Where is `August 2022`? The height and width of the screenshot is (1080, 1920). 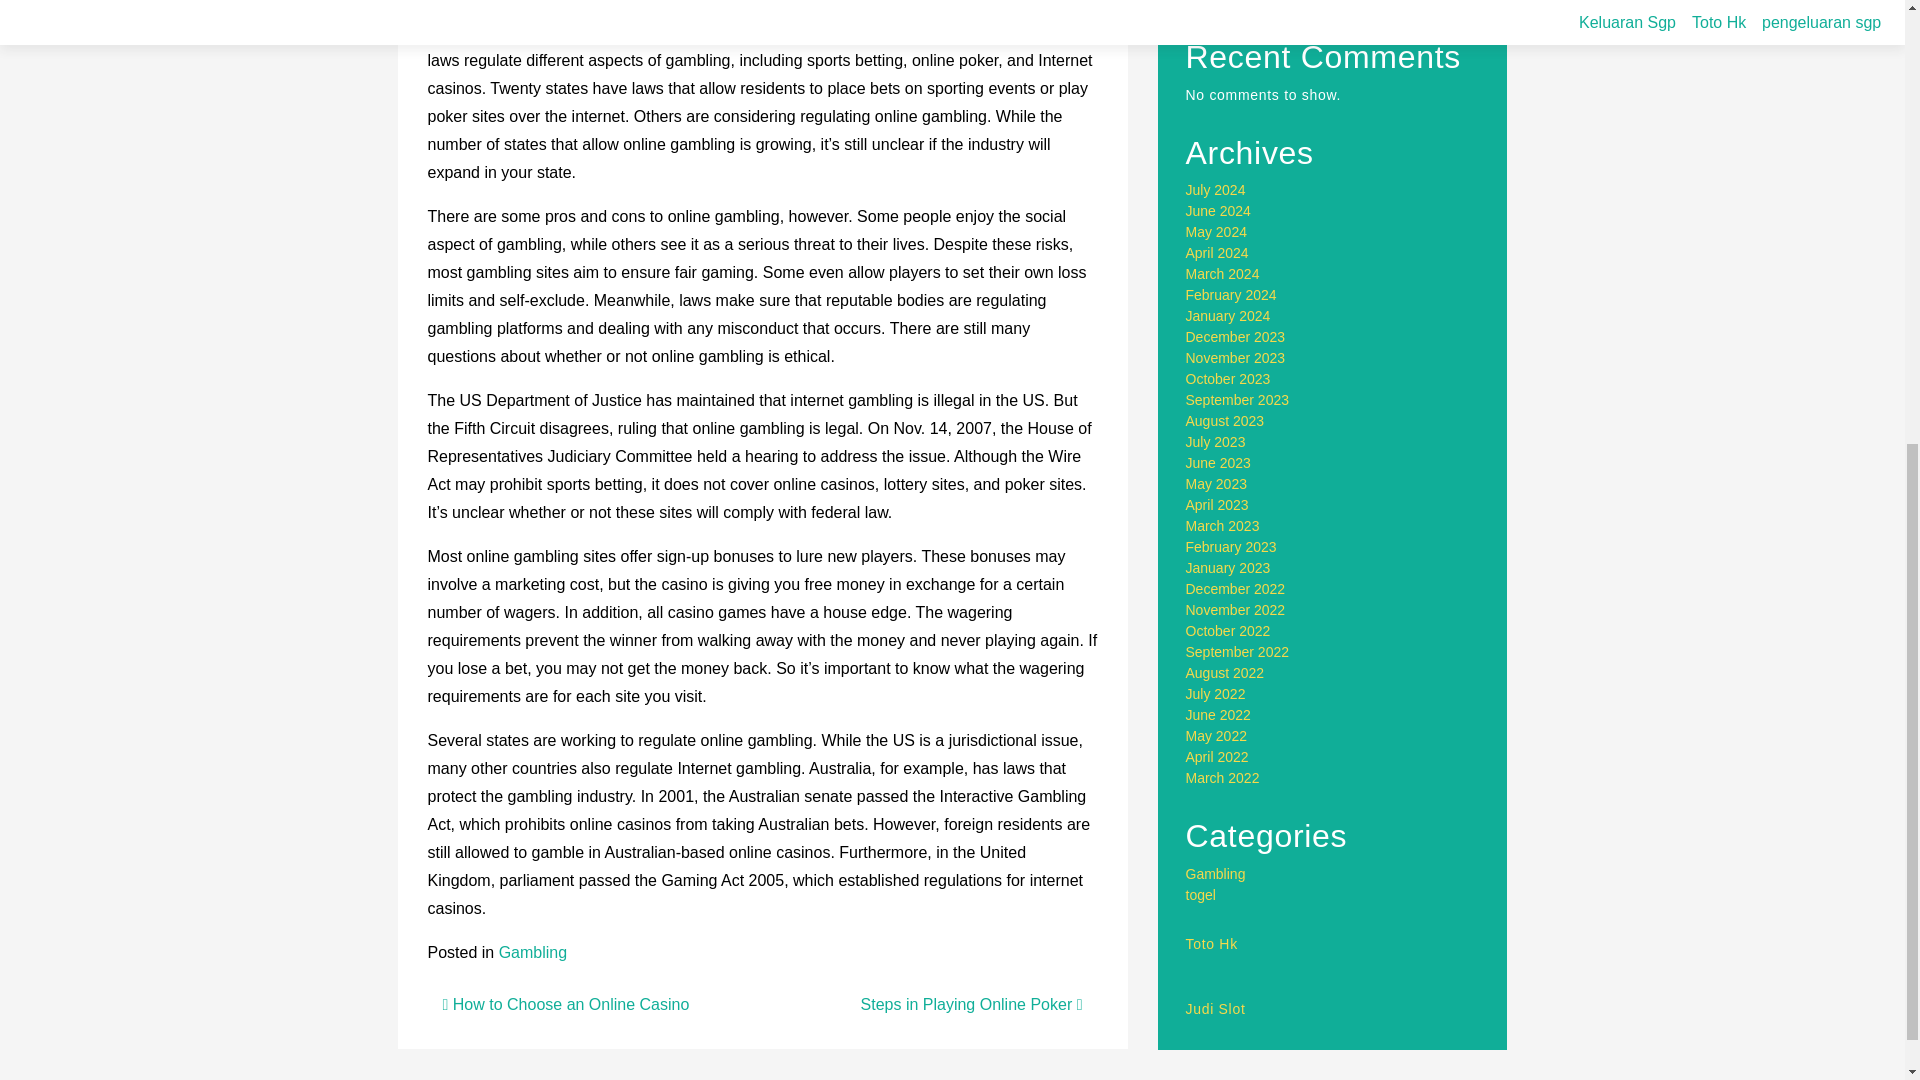 August 2022 is located at coordinates (1226, 673).